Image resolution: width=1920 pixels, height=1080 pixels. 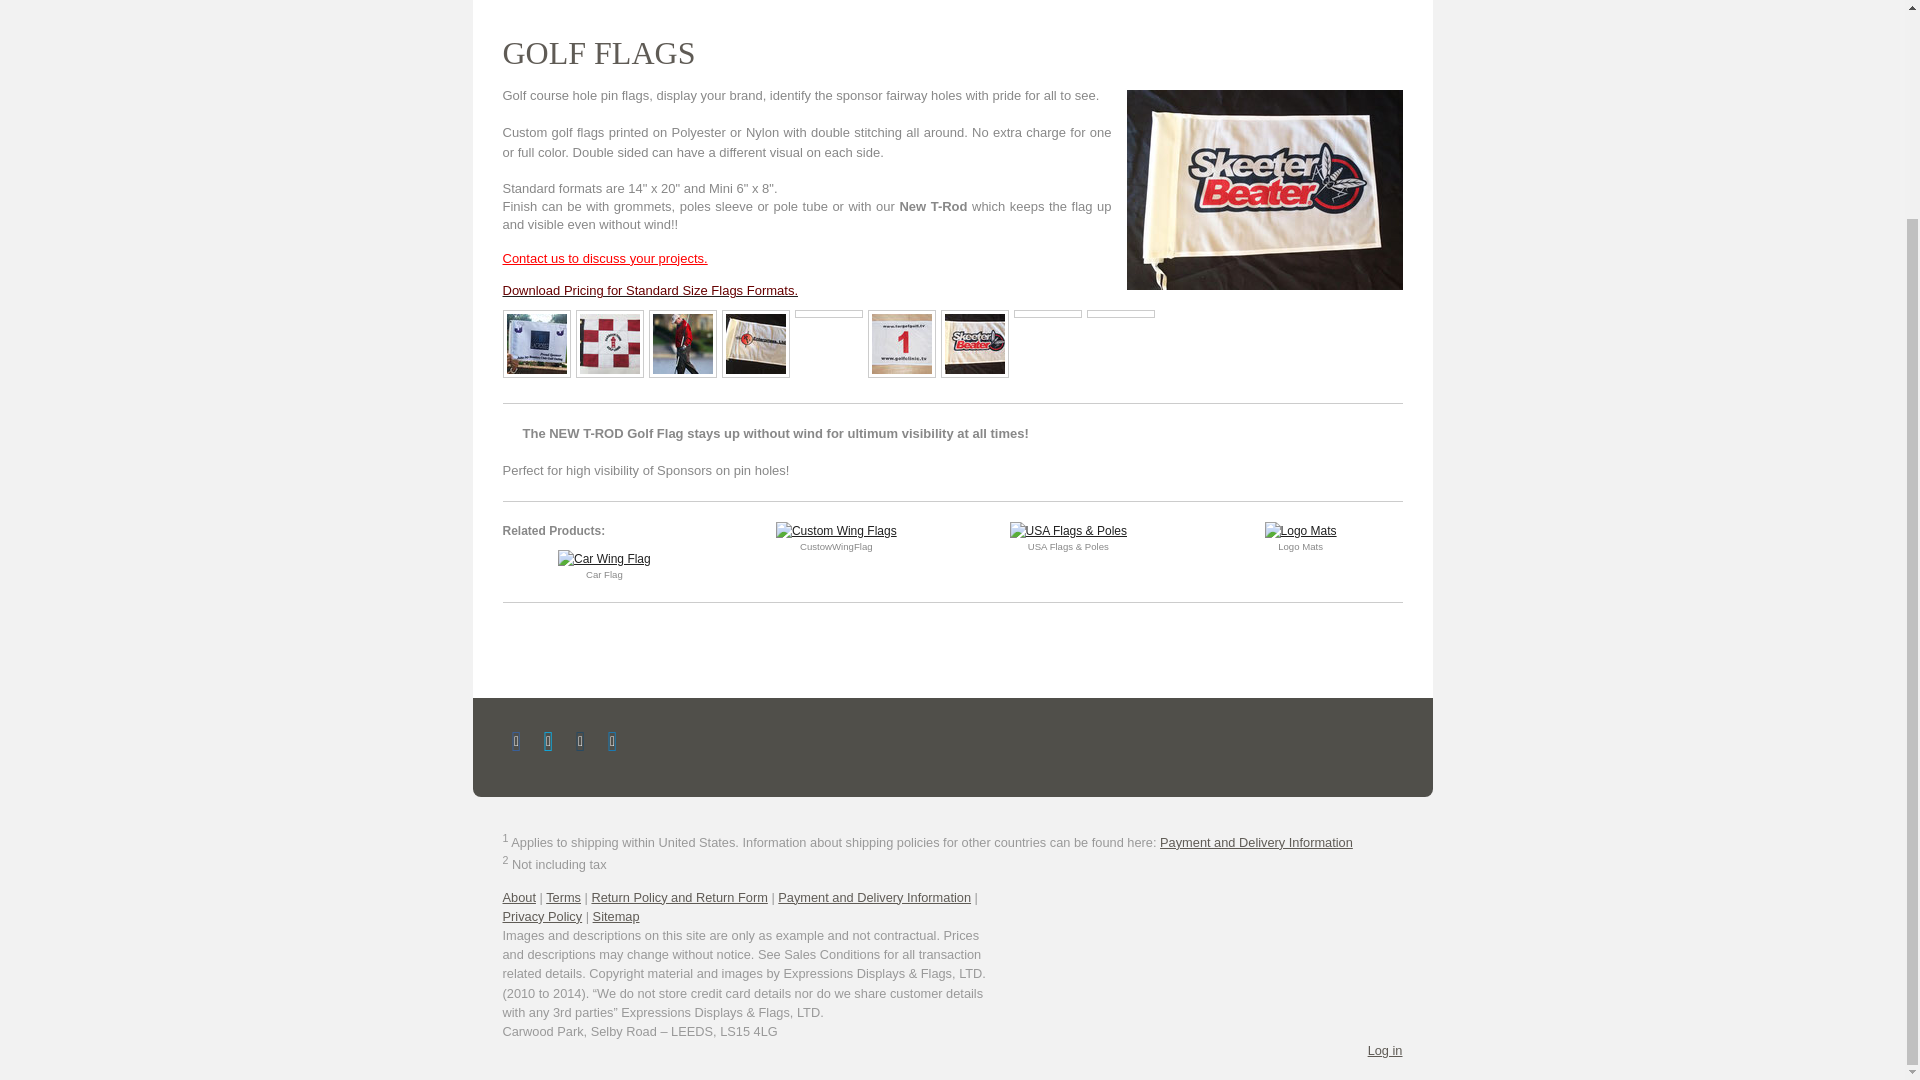 What do you see at coordinates (611, 742) in the screenshot?
I see `LinkedIn` at bounding box center [611, 742].